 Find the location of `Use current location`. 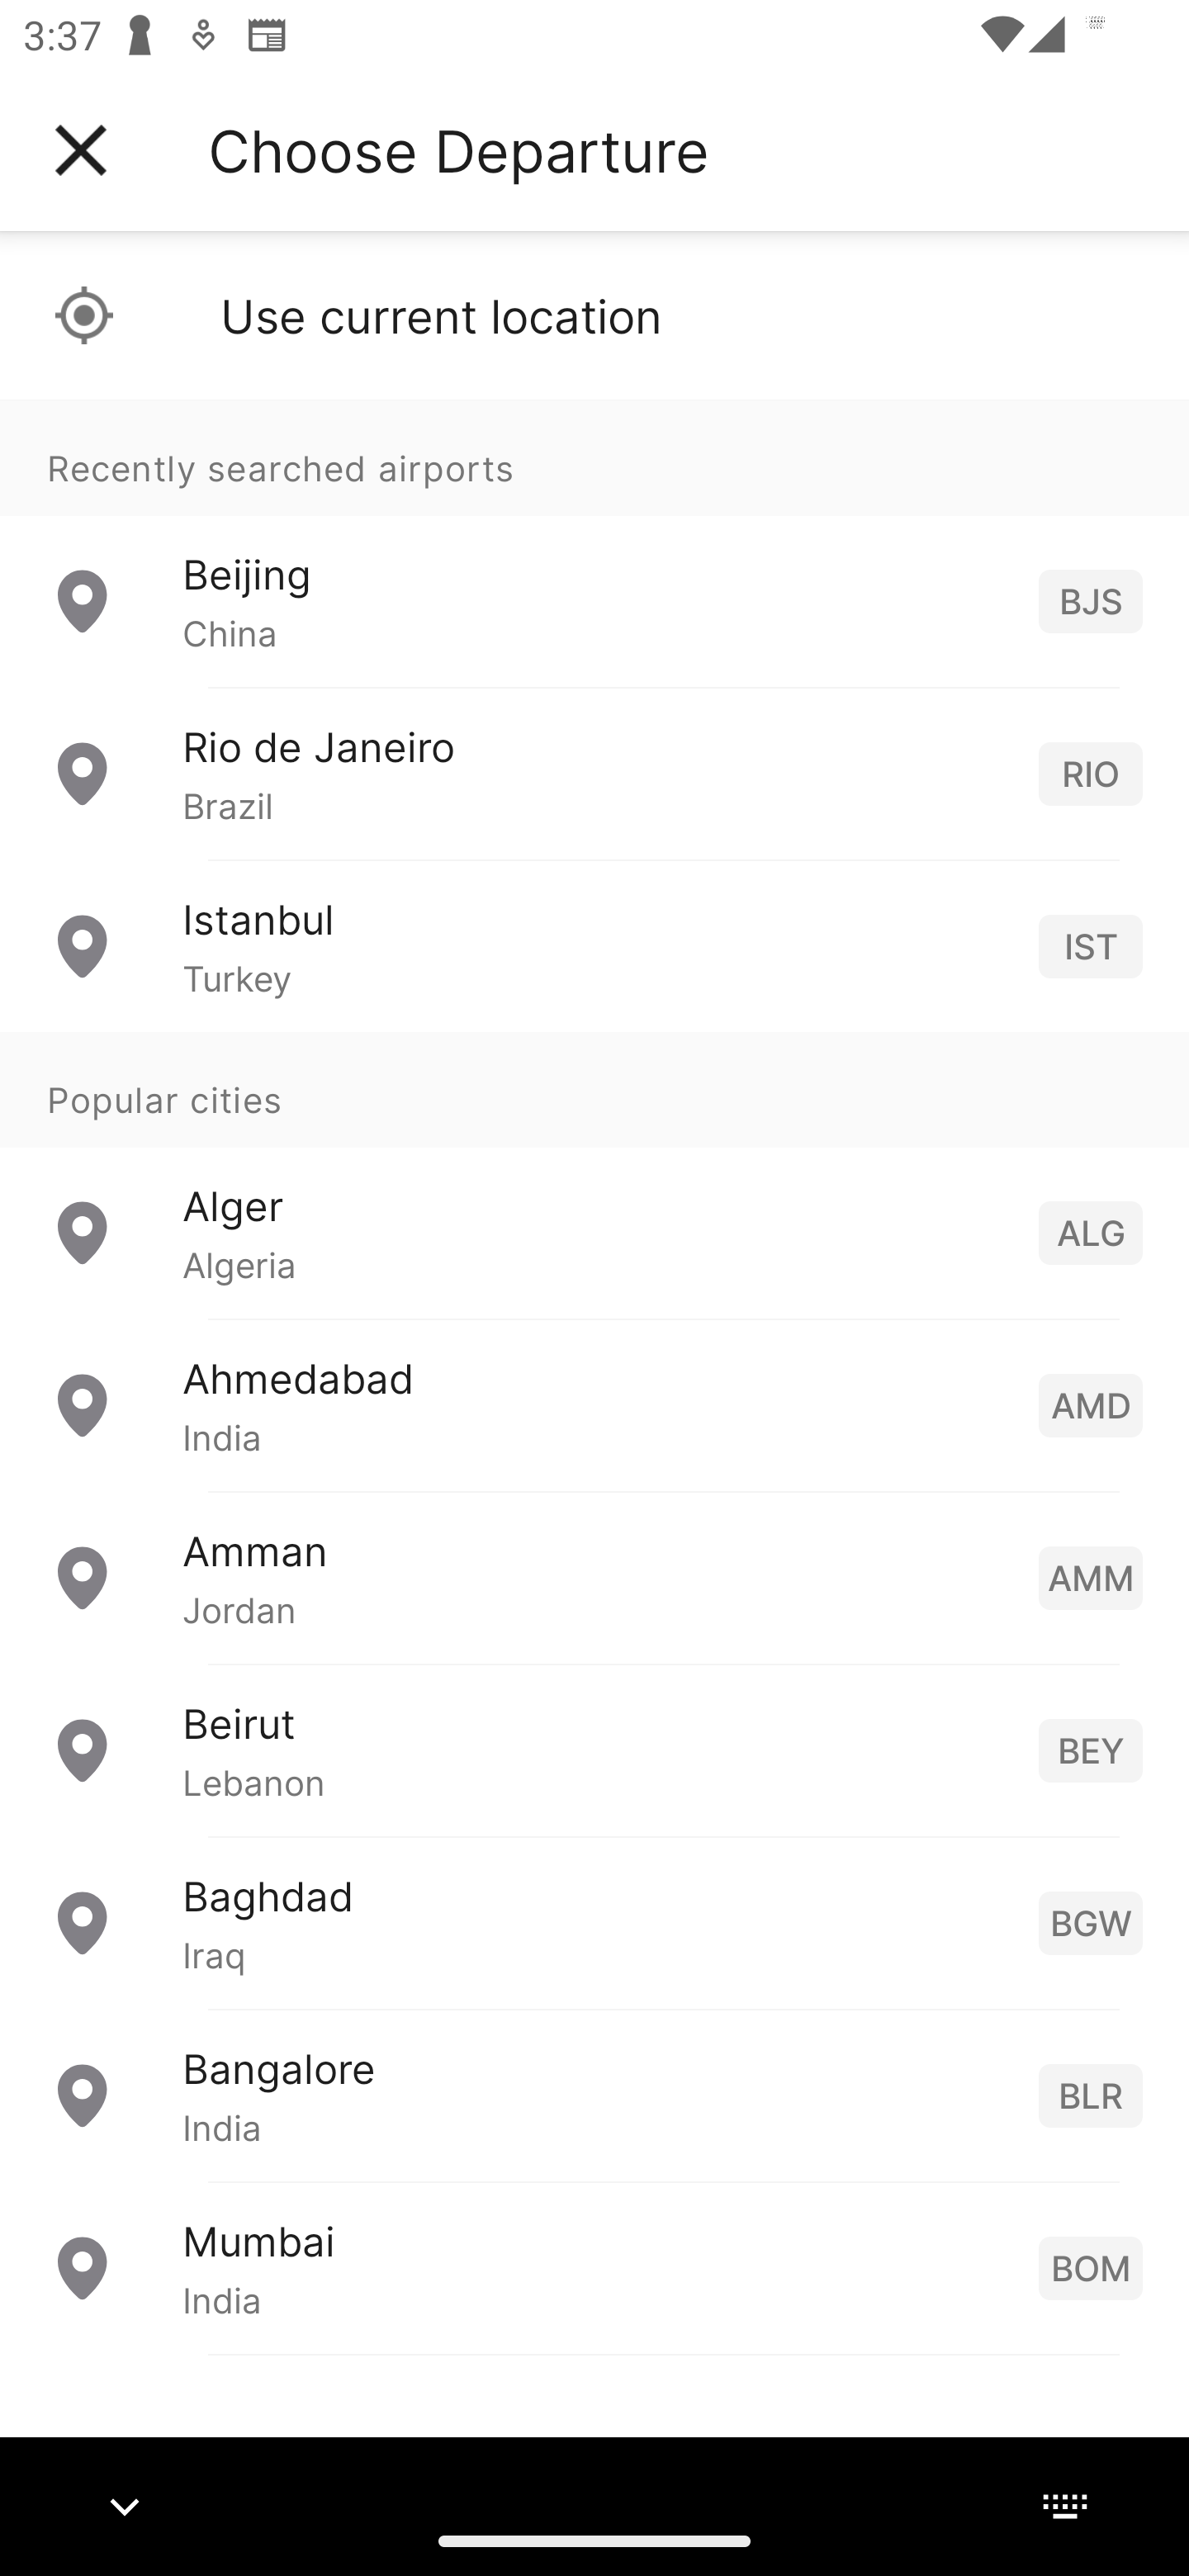

Use current location is located at coordinates (594, 315).